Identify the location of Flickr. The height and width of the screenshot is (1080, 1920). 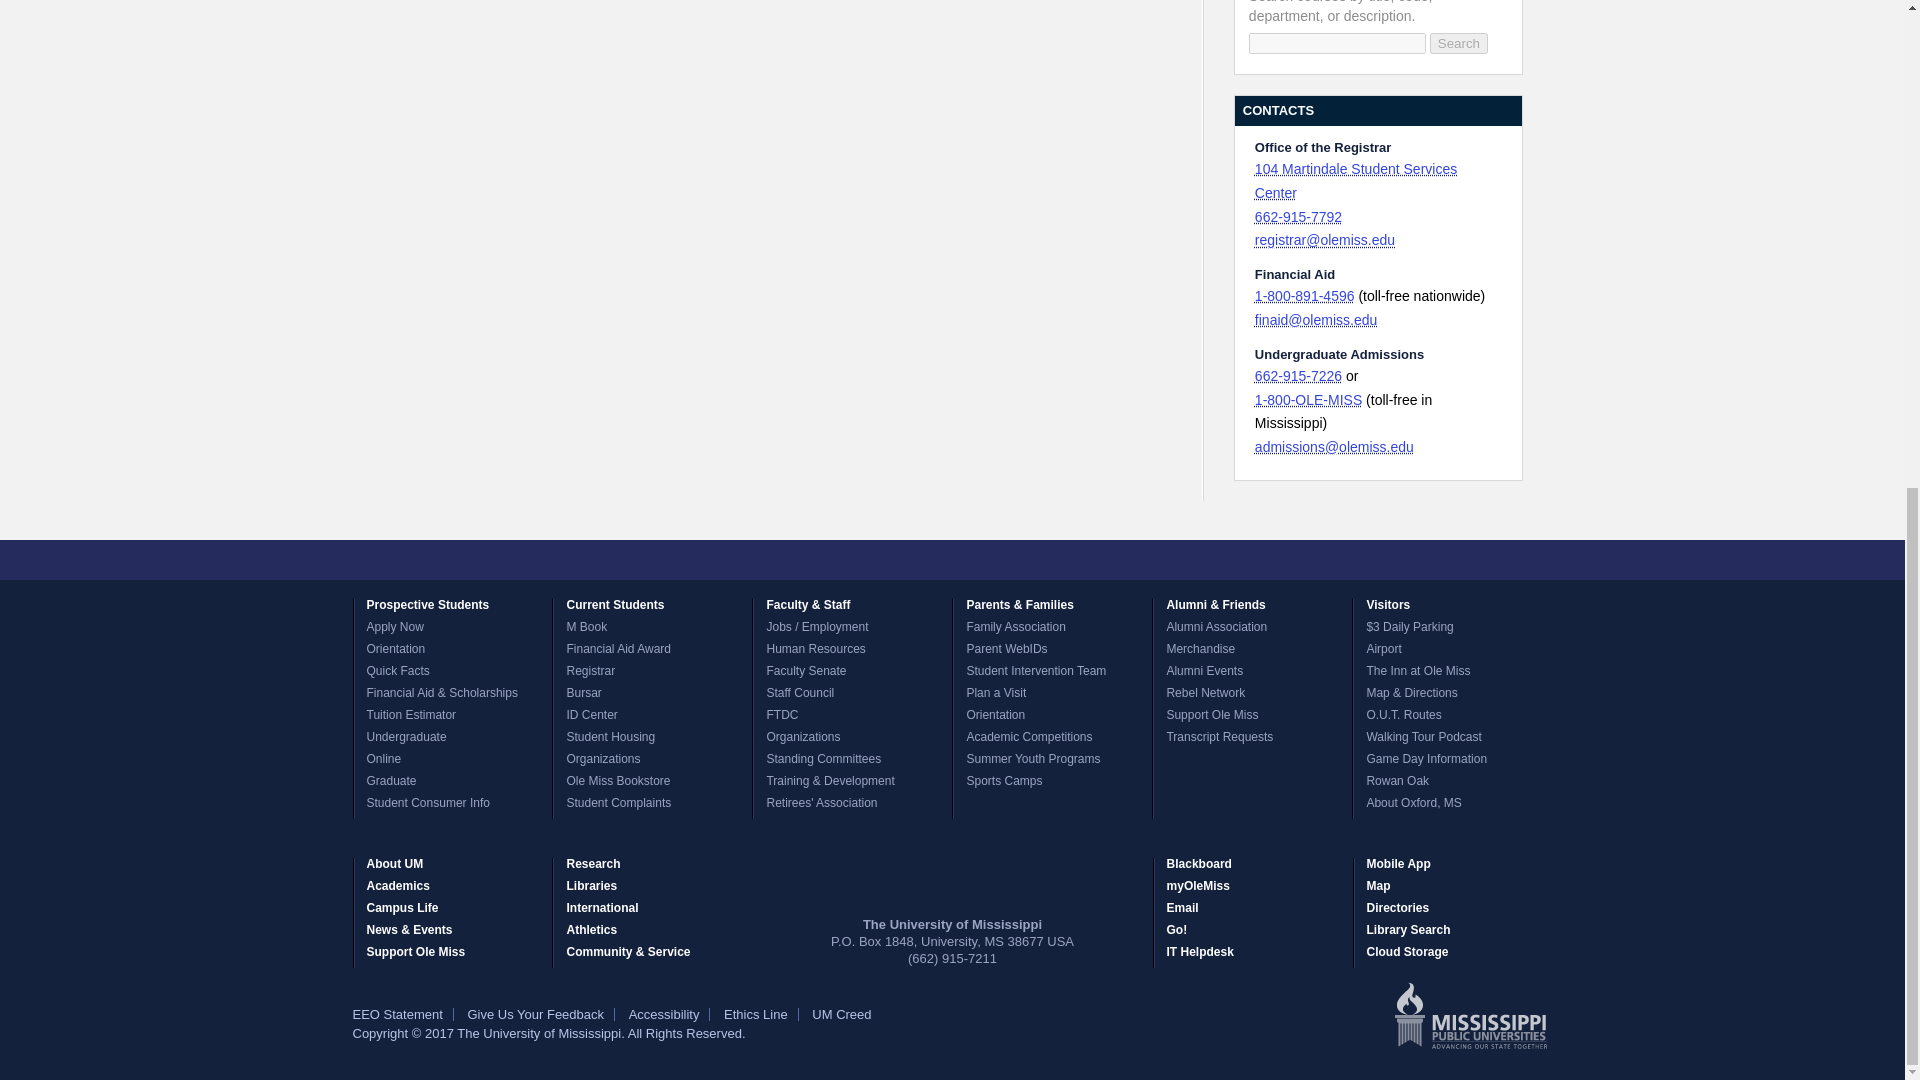
(970, 560).